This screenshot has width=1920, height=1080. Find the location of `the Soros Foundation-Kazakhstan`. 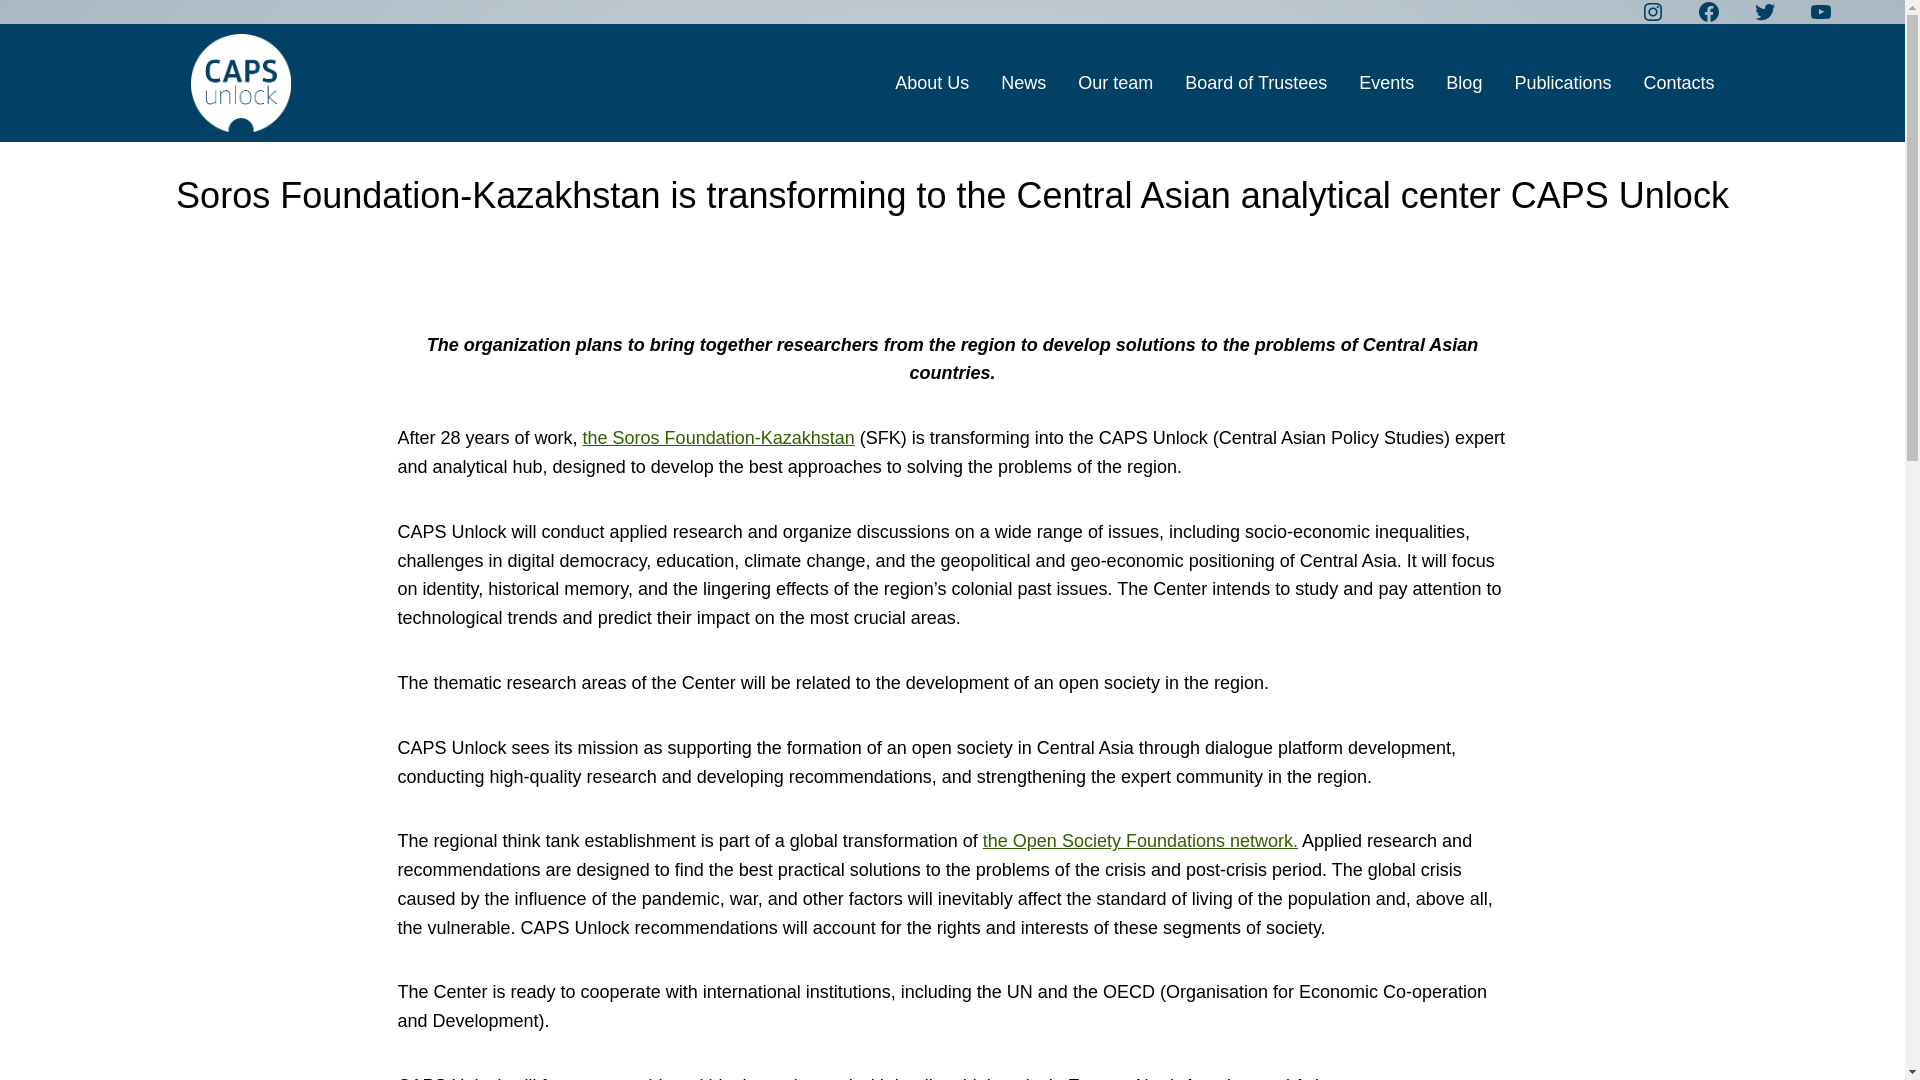

the Soros Foundation-Kazakhstan is located at coordinates (718, 438).